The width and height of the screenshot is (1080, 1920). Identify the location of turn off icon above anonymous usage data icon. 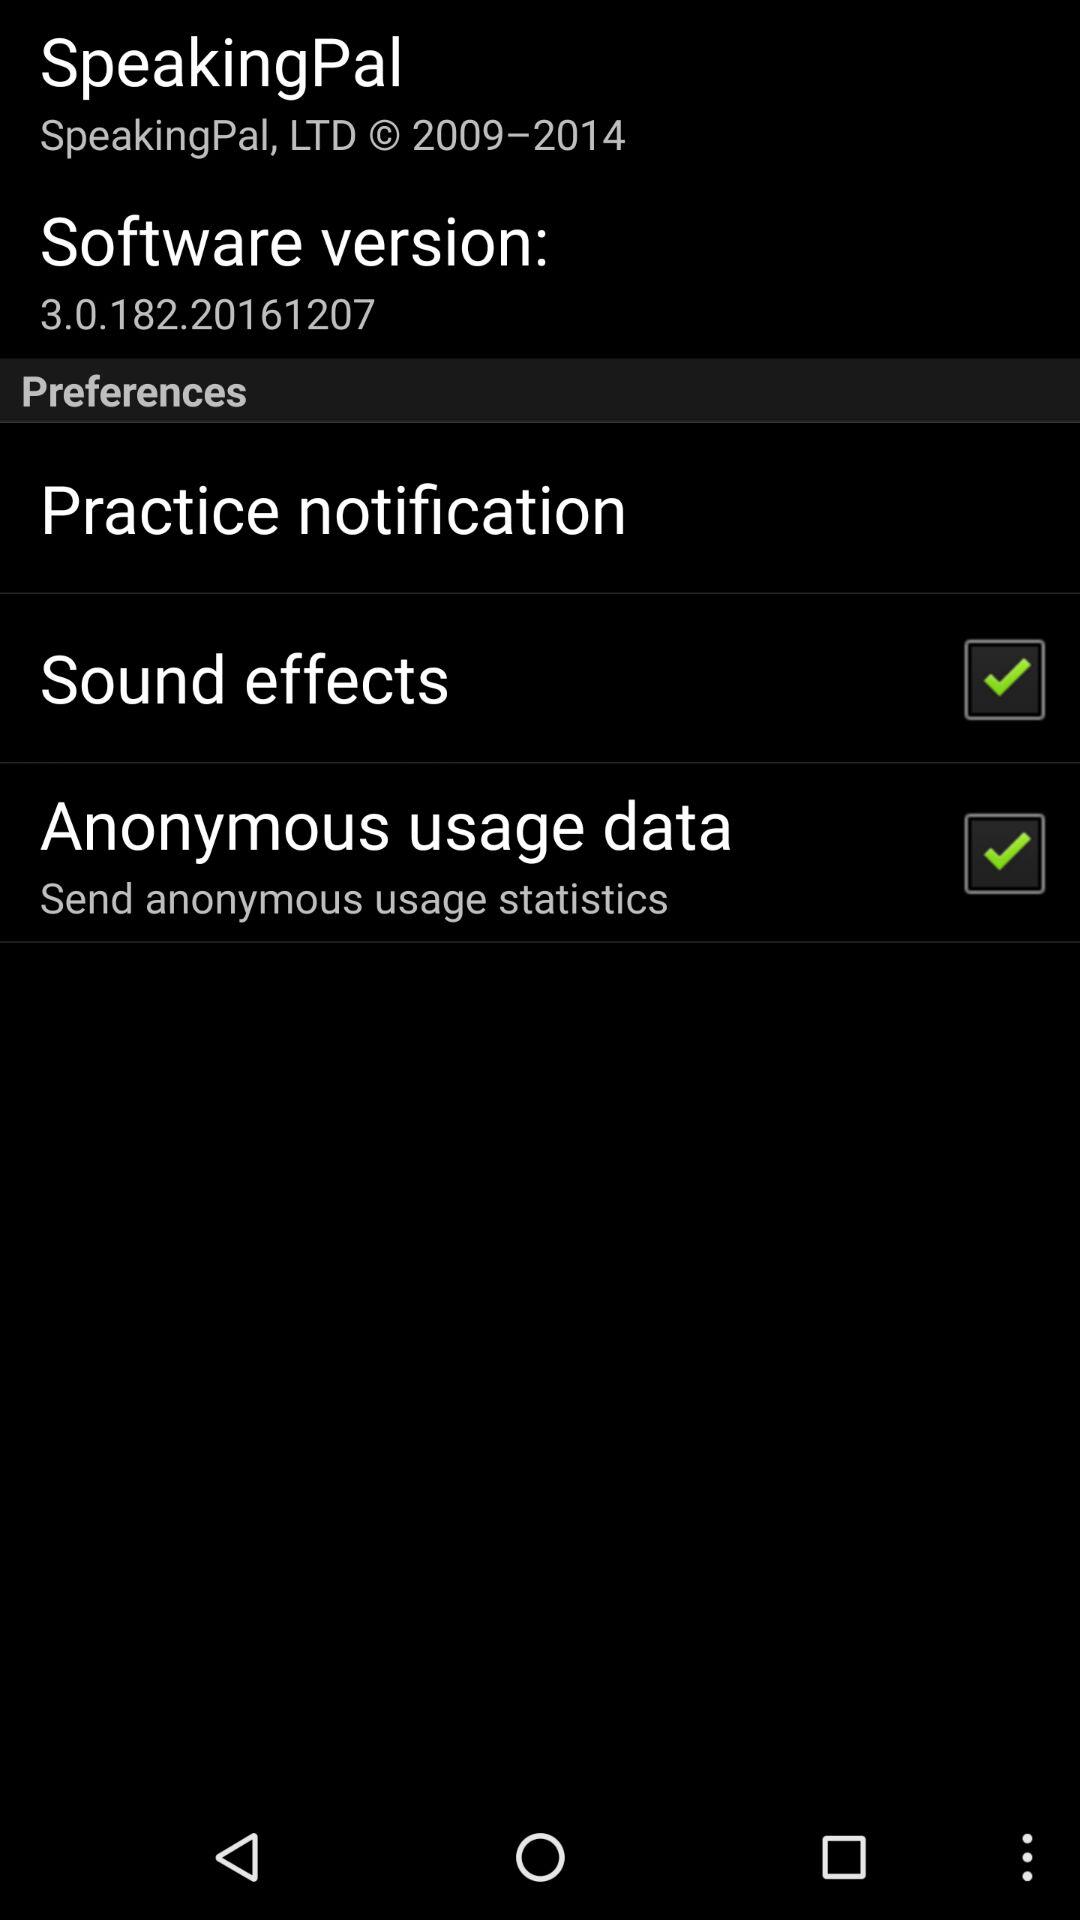
(244, 678).